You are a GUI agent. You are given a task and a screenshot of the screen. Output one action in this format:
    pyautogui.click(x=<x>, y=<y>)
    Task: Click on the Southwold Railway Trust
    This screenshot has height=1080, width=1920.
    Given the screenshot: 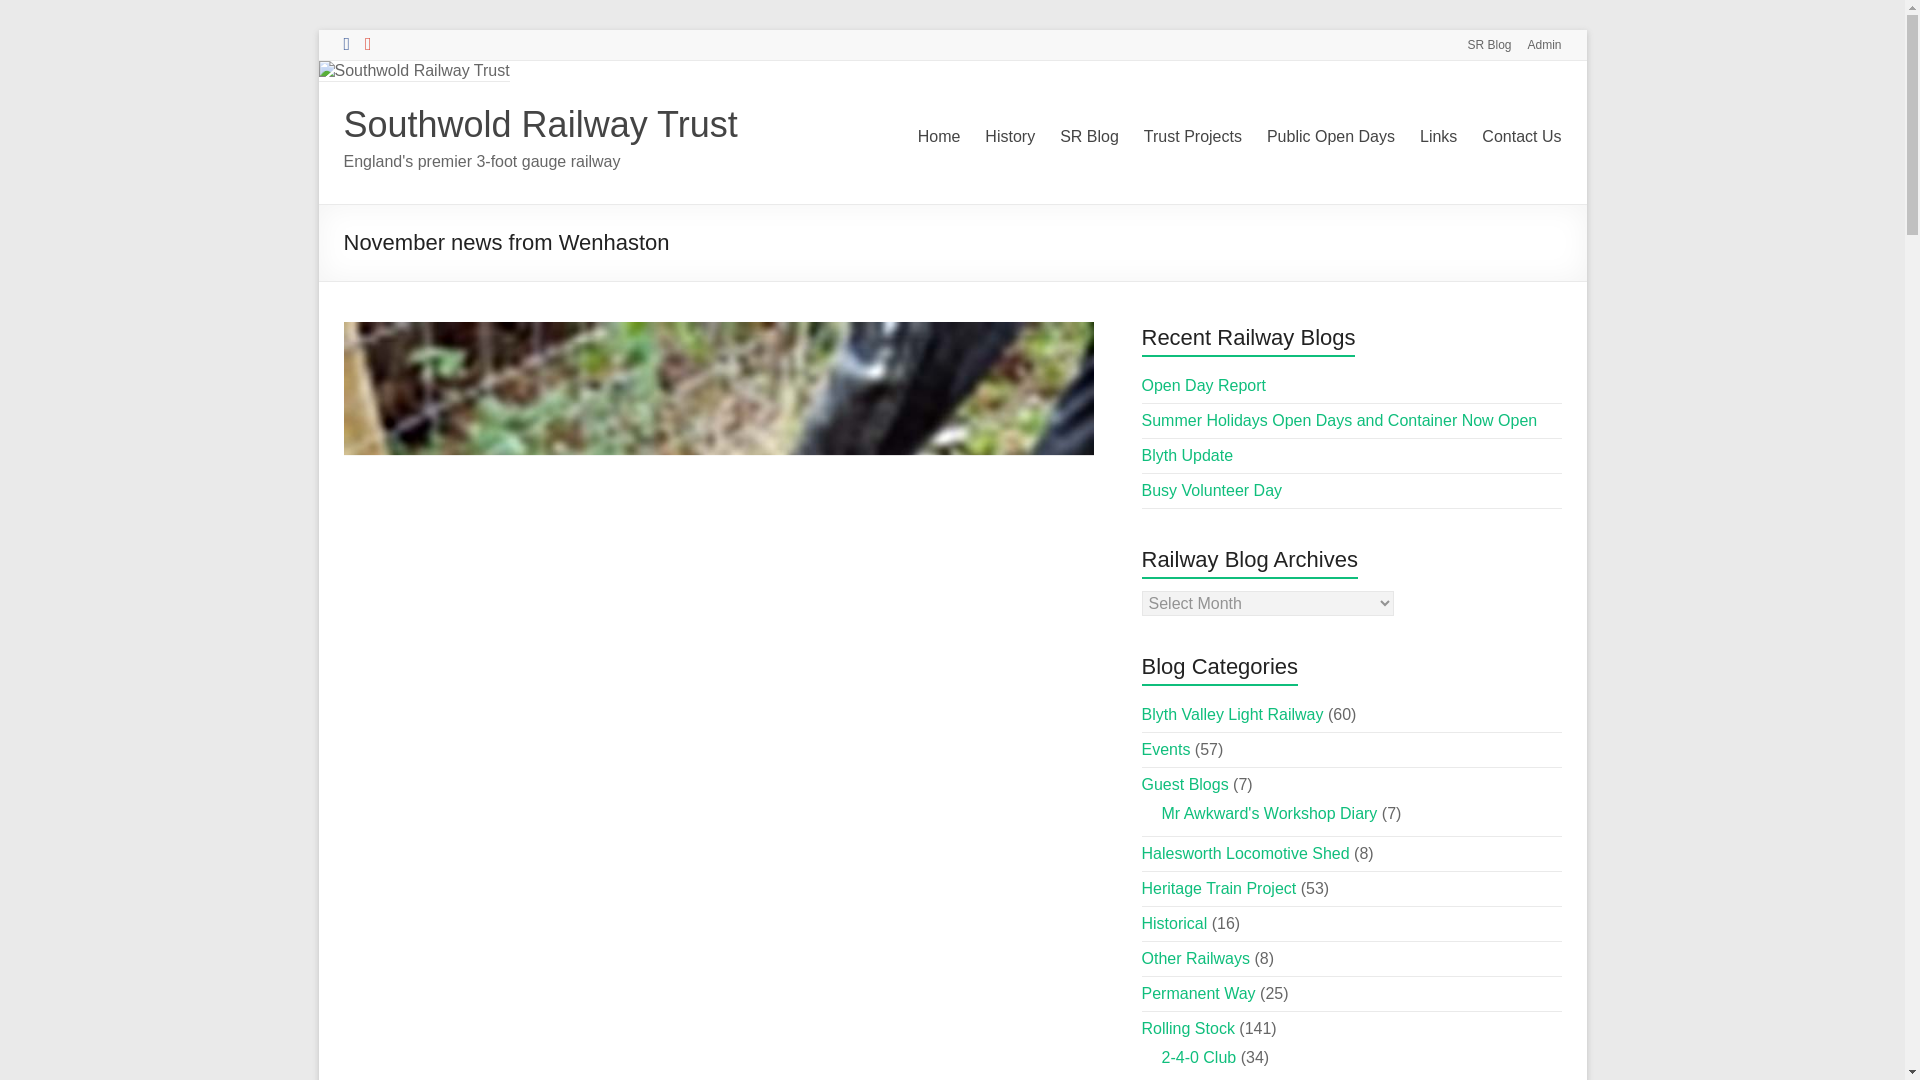 What is the action you would take?
    pyautogui.click(x=540, y=124)
    